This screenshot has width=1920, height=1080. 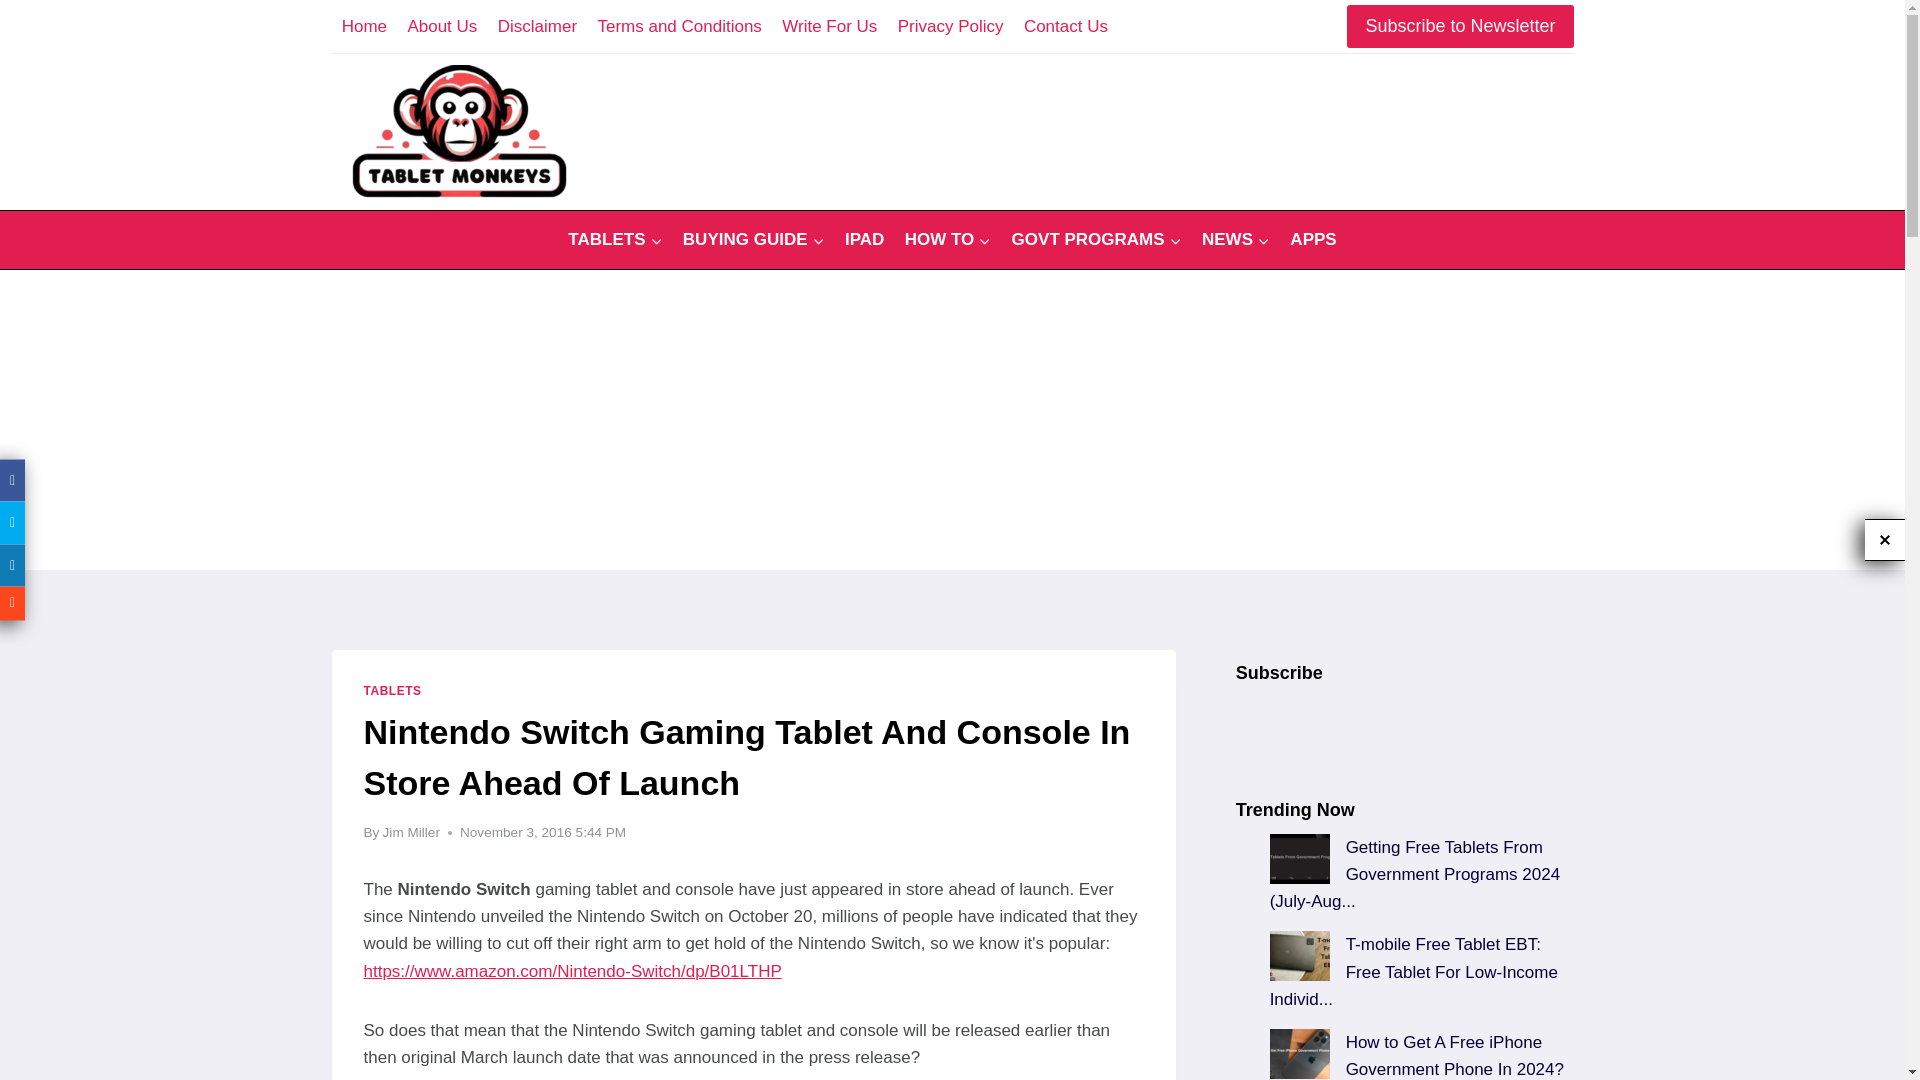 I want to click on NEWS, so click(x=1236, y=240).